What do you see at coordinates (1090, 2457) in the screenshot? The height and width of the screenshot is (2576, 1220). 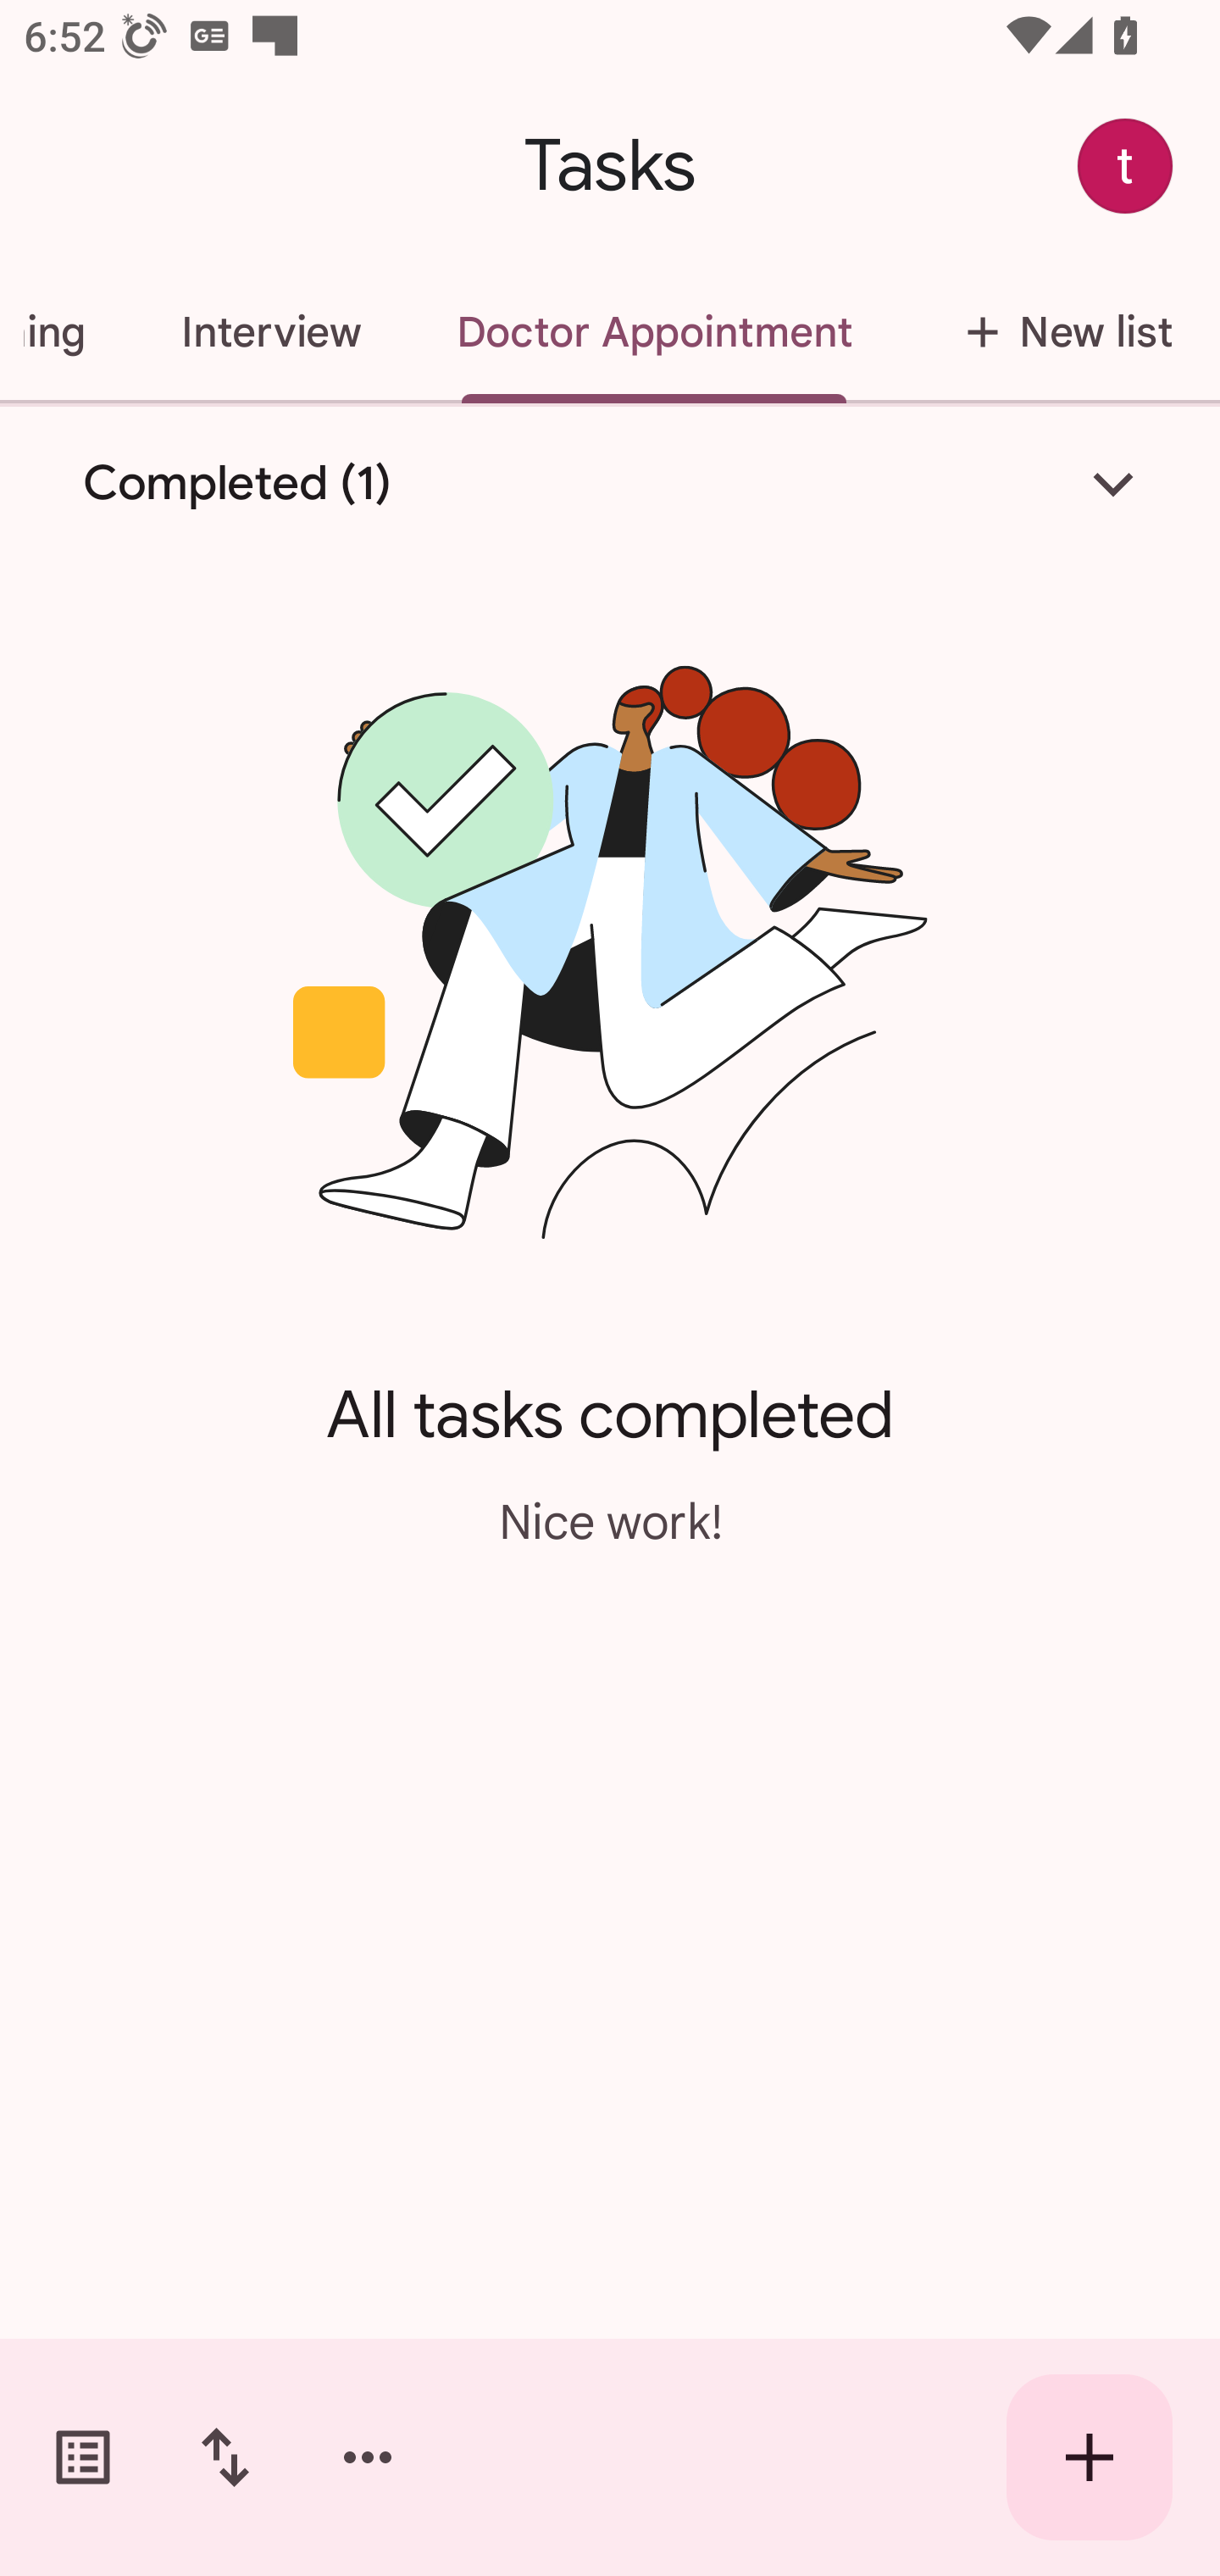 I see `Create new task` at bounding box center [1090, 2457].